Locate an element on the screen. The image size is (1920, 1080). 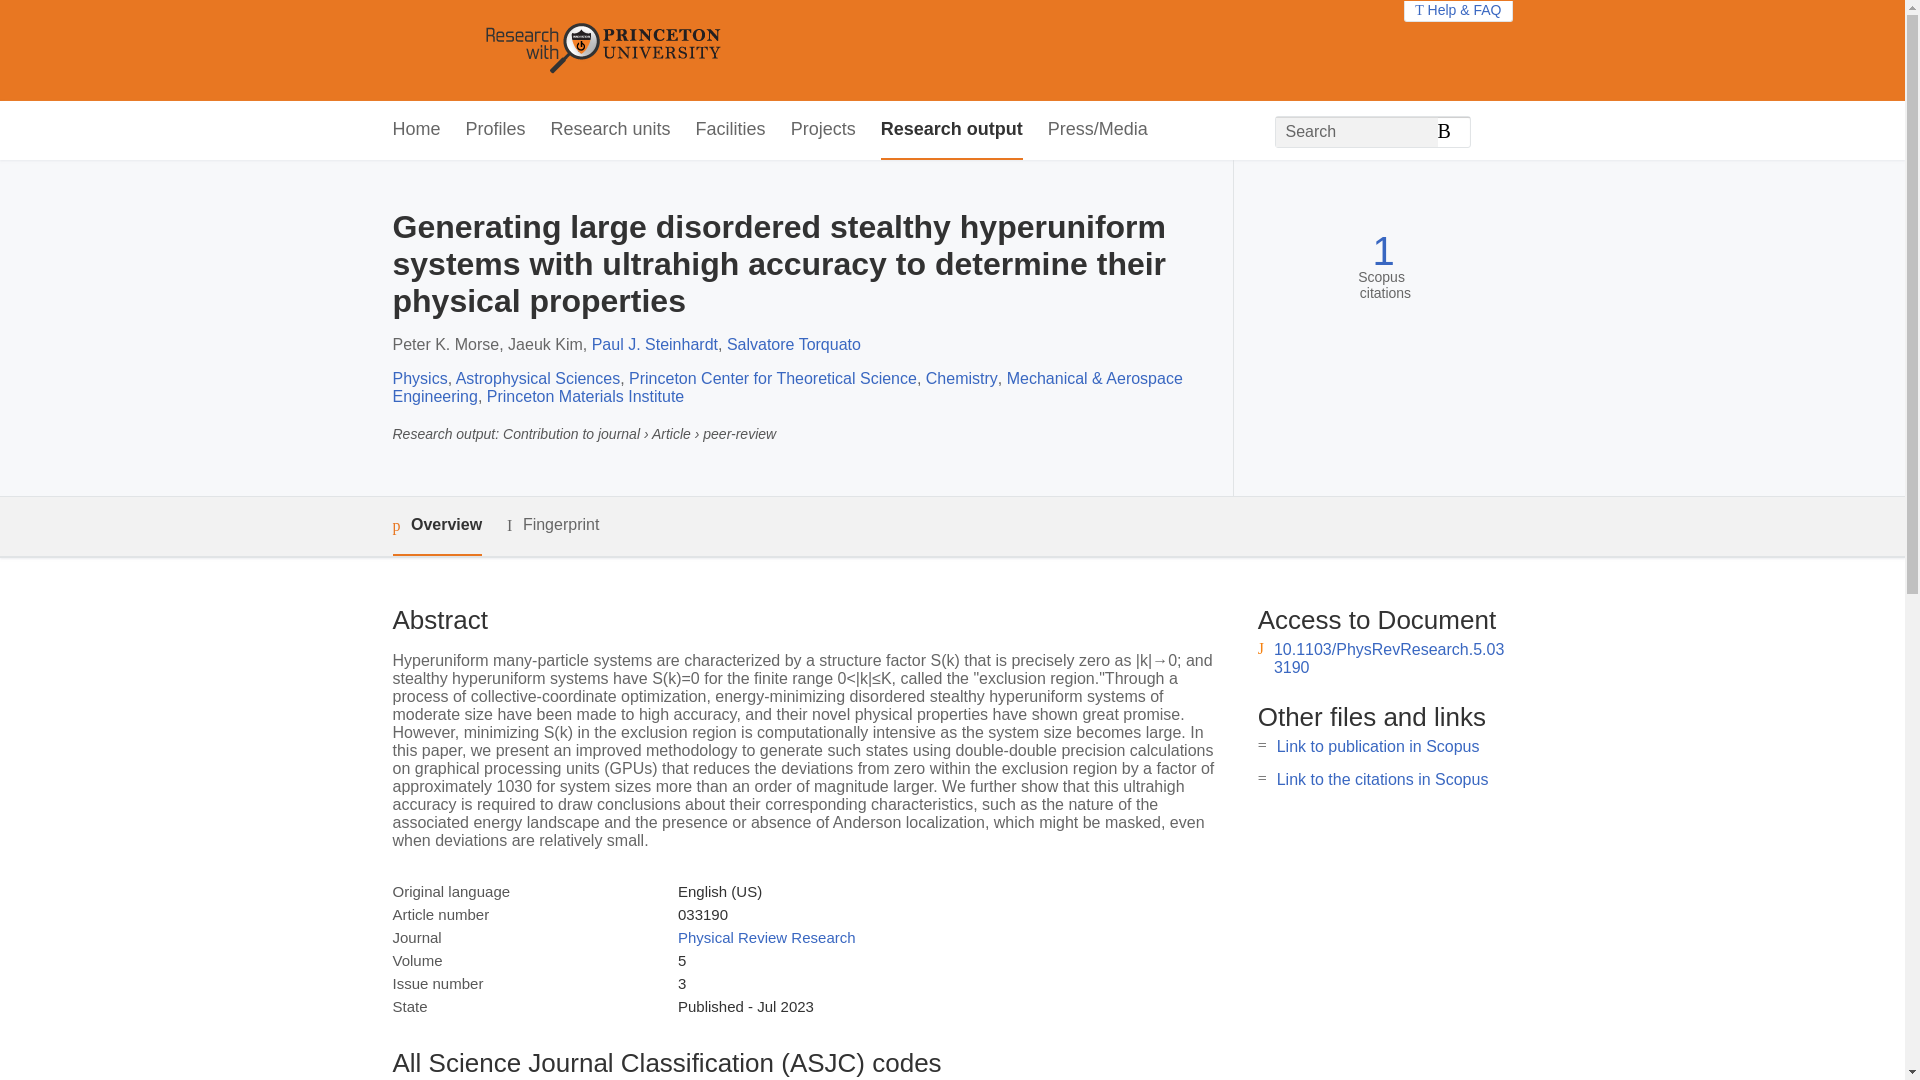
Link to the citations in Scopus is located at coordinates (1382, 780).